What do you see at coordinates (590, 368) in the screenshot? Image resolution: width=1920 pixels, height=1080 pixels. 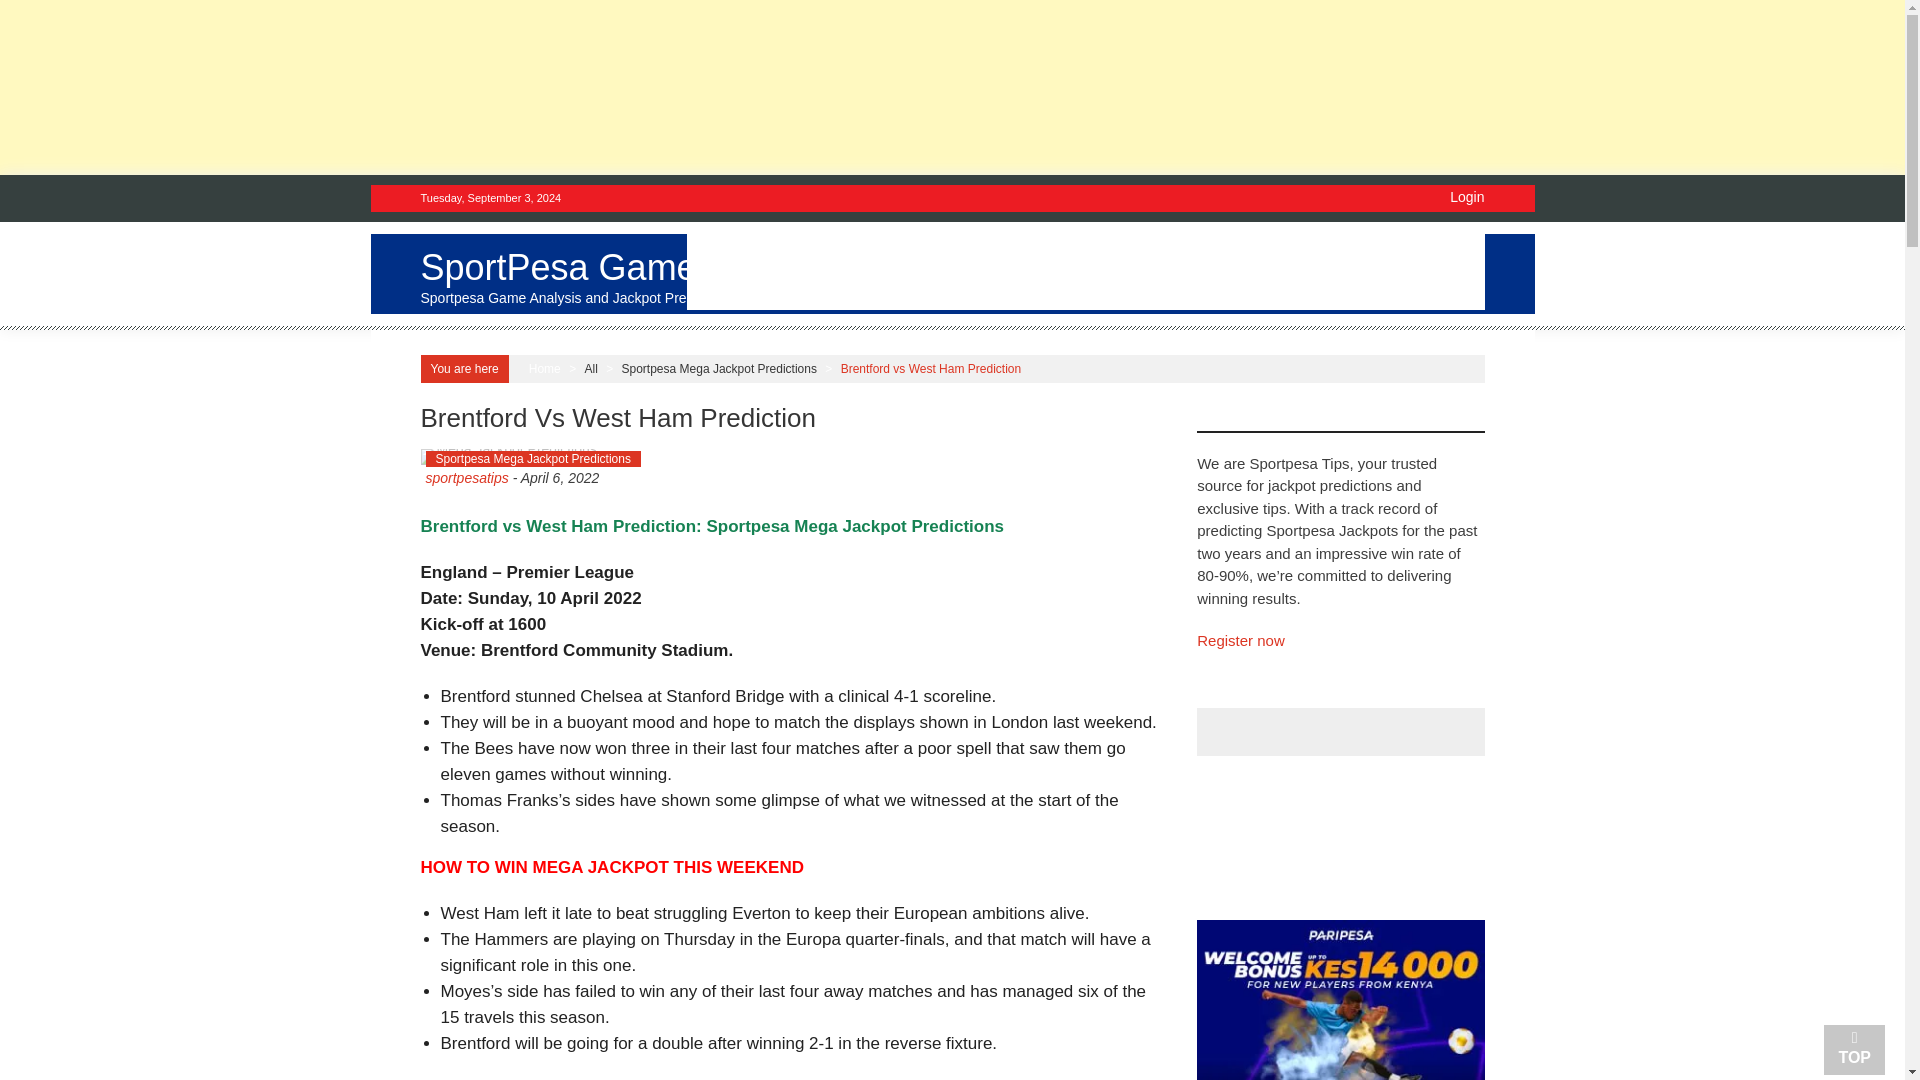 I see `All` at bounding box center [590, 368].